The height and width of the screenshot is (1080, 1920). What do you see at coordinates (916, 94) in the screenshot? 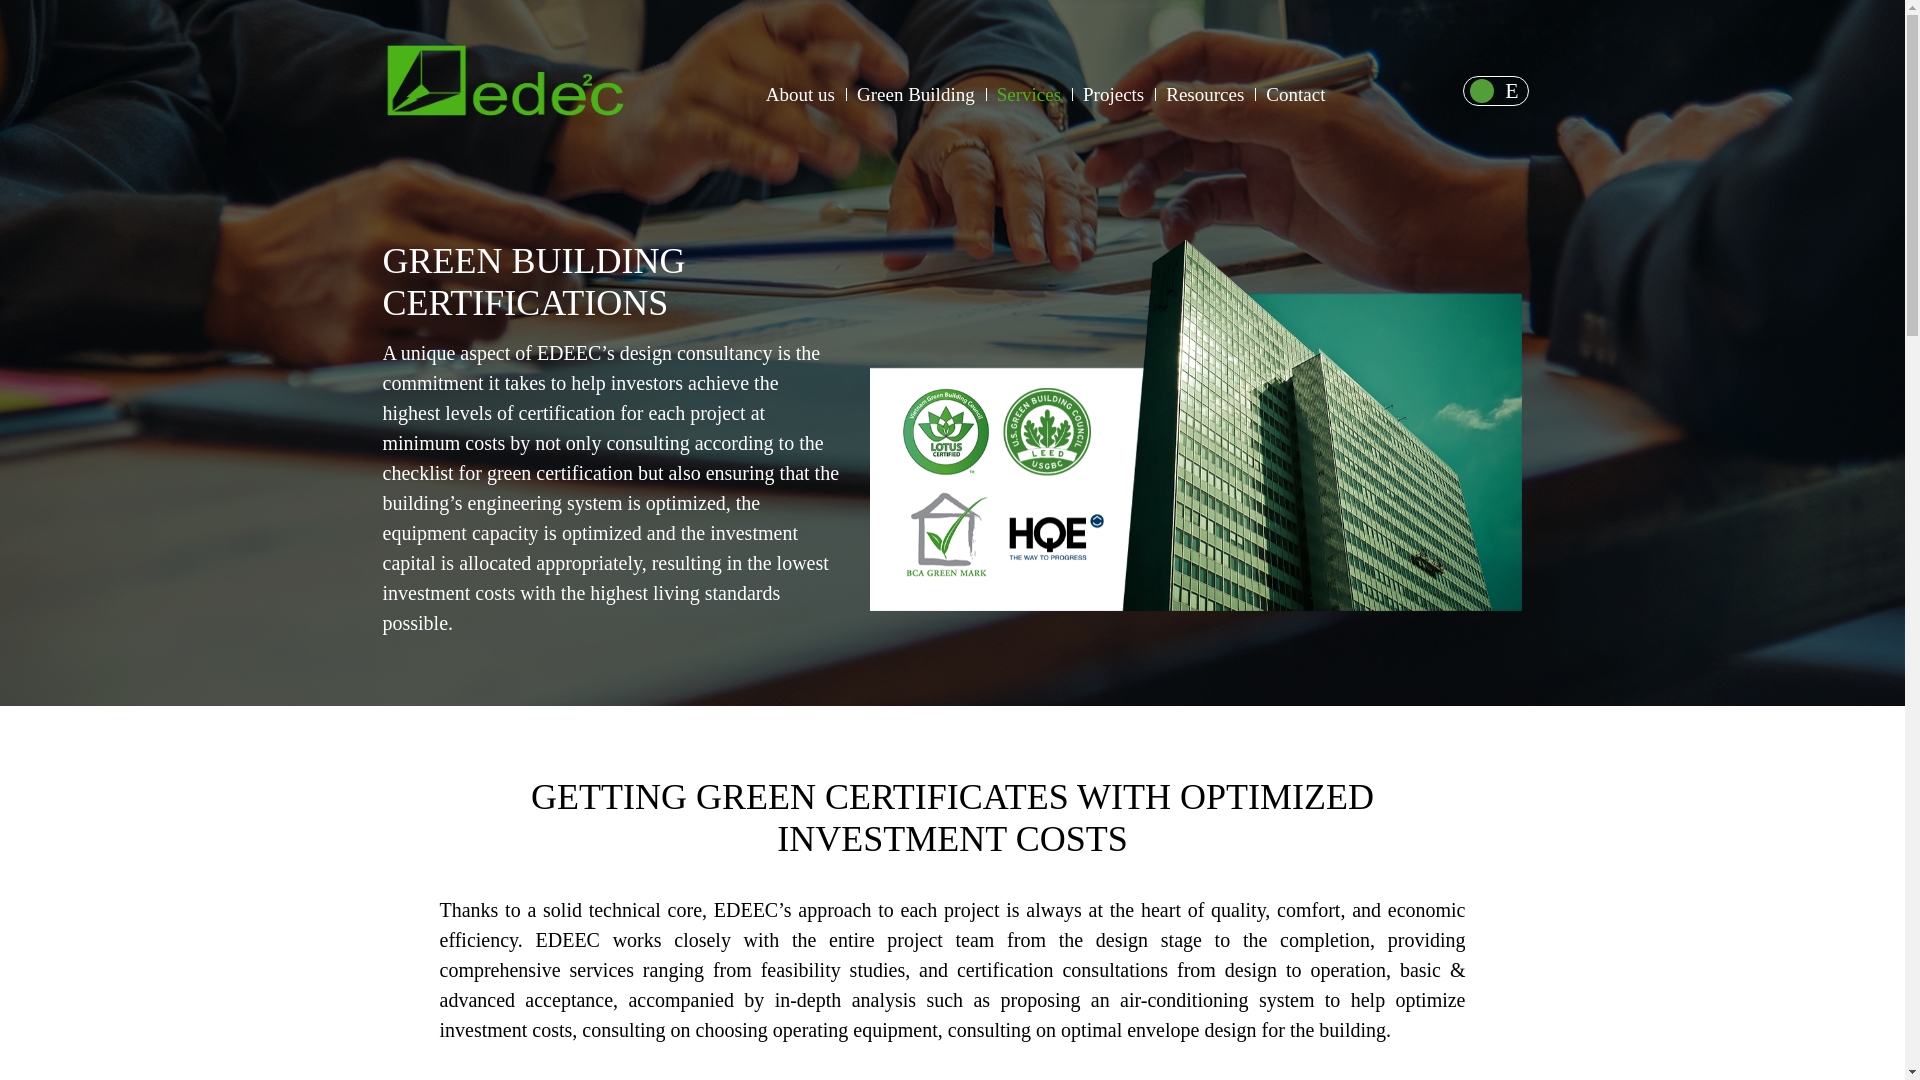
I see `Green Building` at bounding box center [916, 94].